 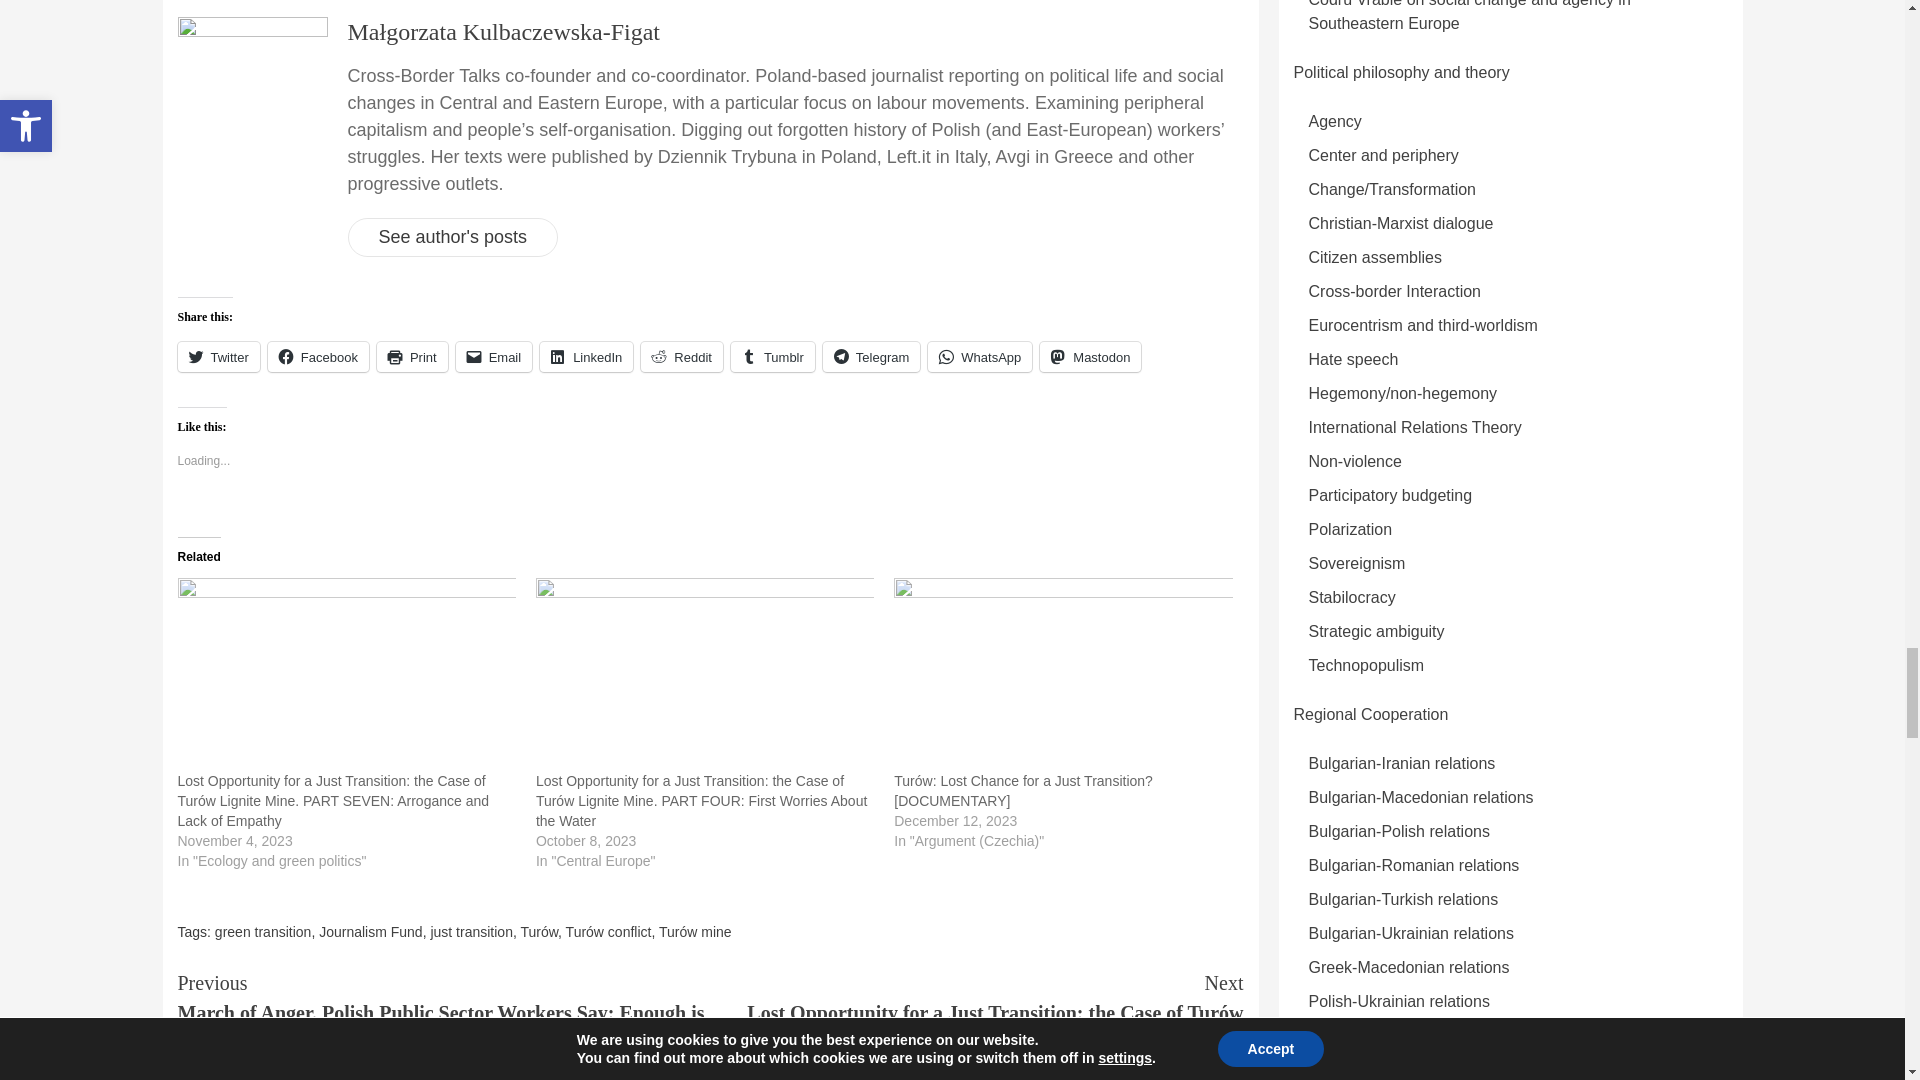 I want to click on Click to share on Telegram, so click(x=871, y=356).